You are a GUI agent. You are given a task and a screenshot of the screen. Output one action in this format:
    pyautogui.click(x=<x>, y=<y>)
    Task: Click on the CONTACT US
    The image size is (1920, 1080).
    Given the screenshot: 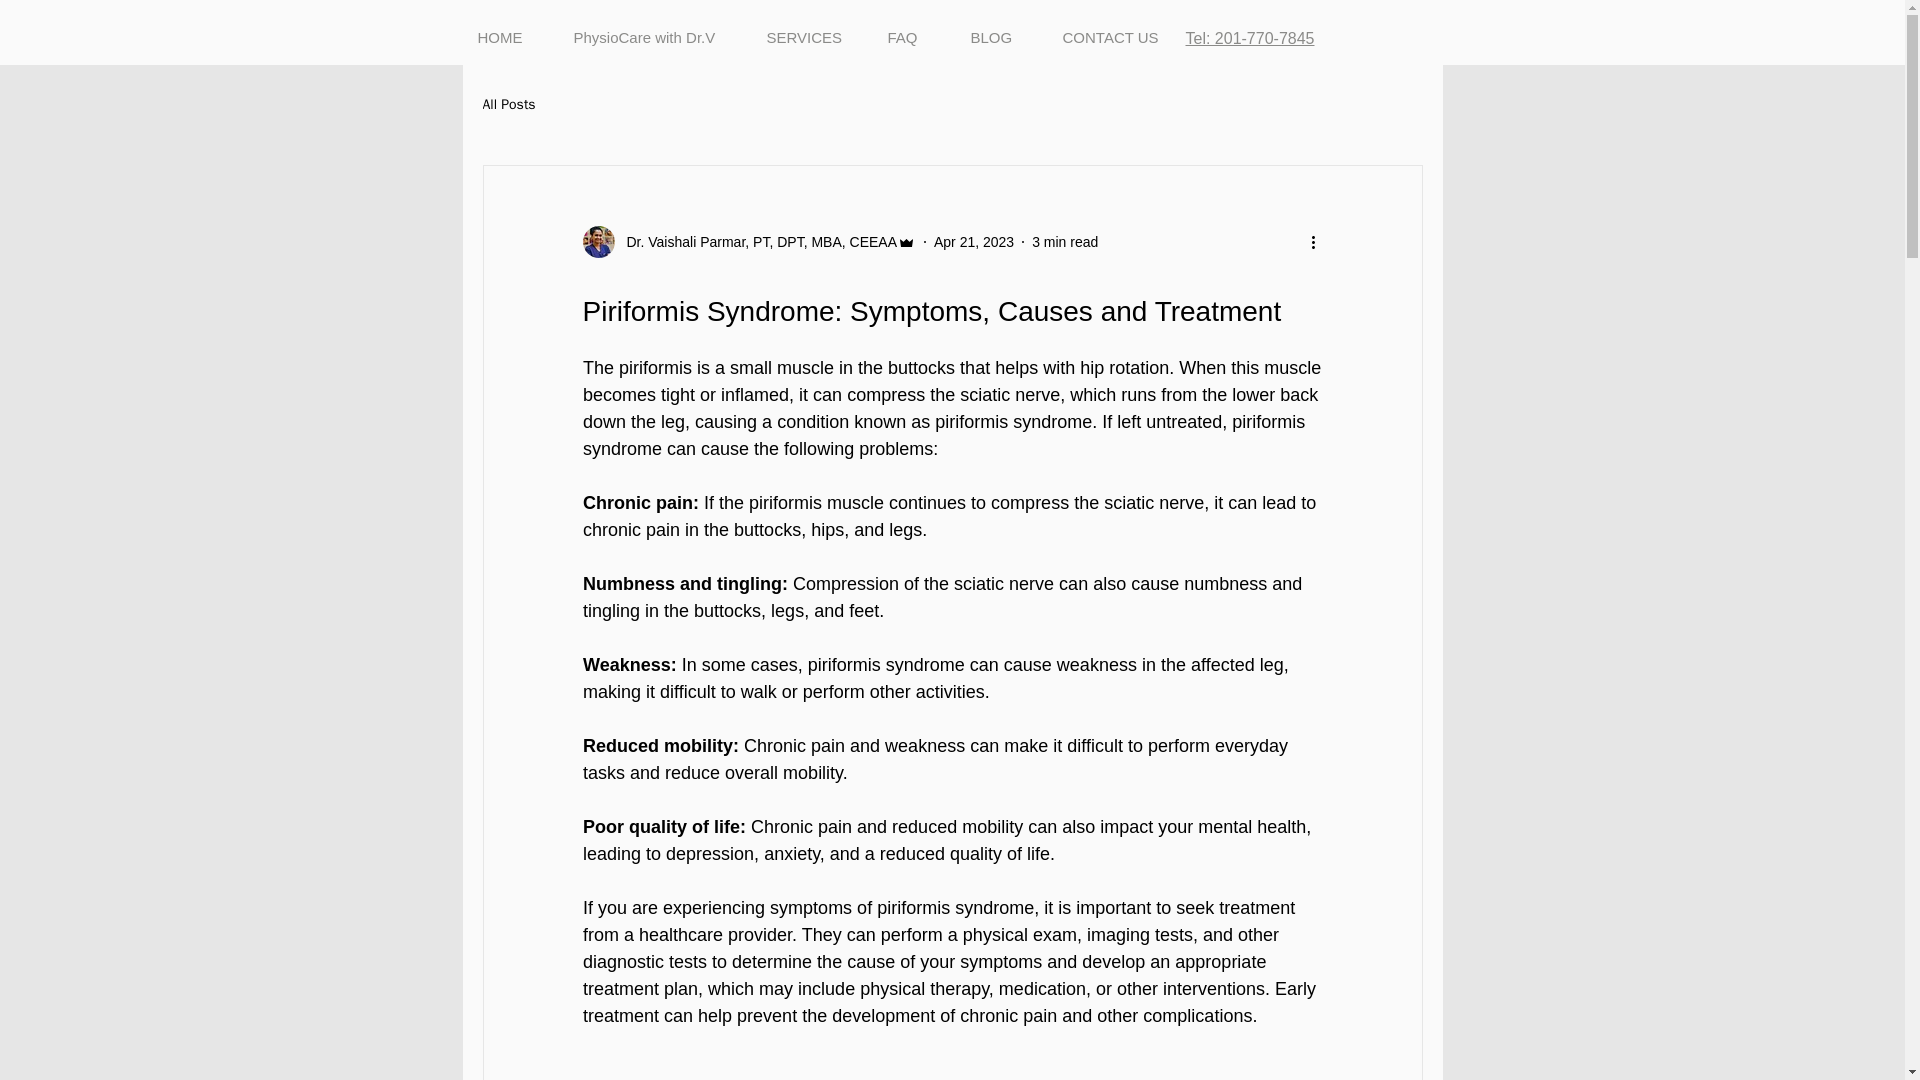 What is the action you would take?
    pyautogui.click(x=1117, y=37)
    